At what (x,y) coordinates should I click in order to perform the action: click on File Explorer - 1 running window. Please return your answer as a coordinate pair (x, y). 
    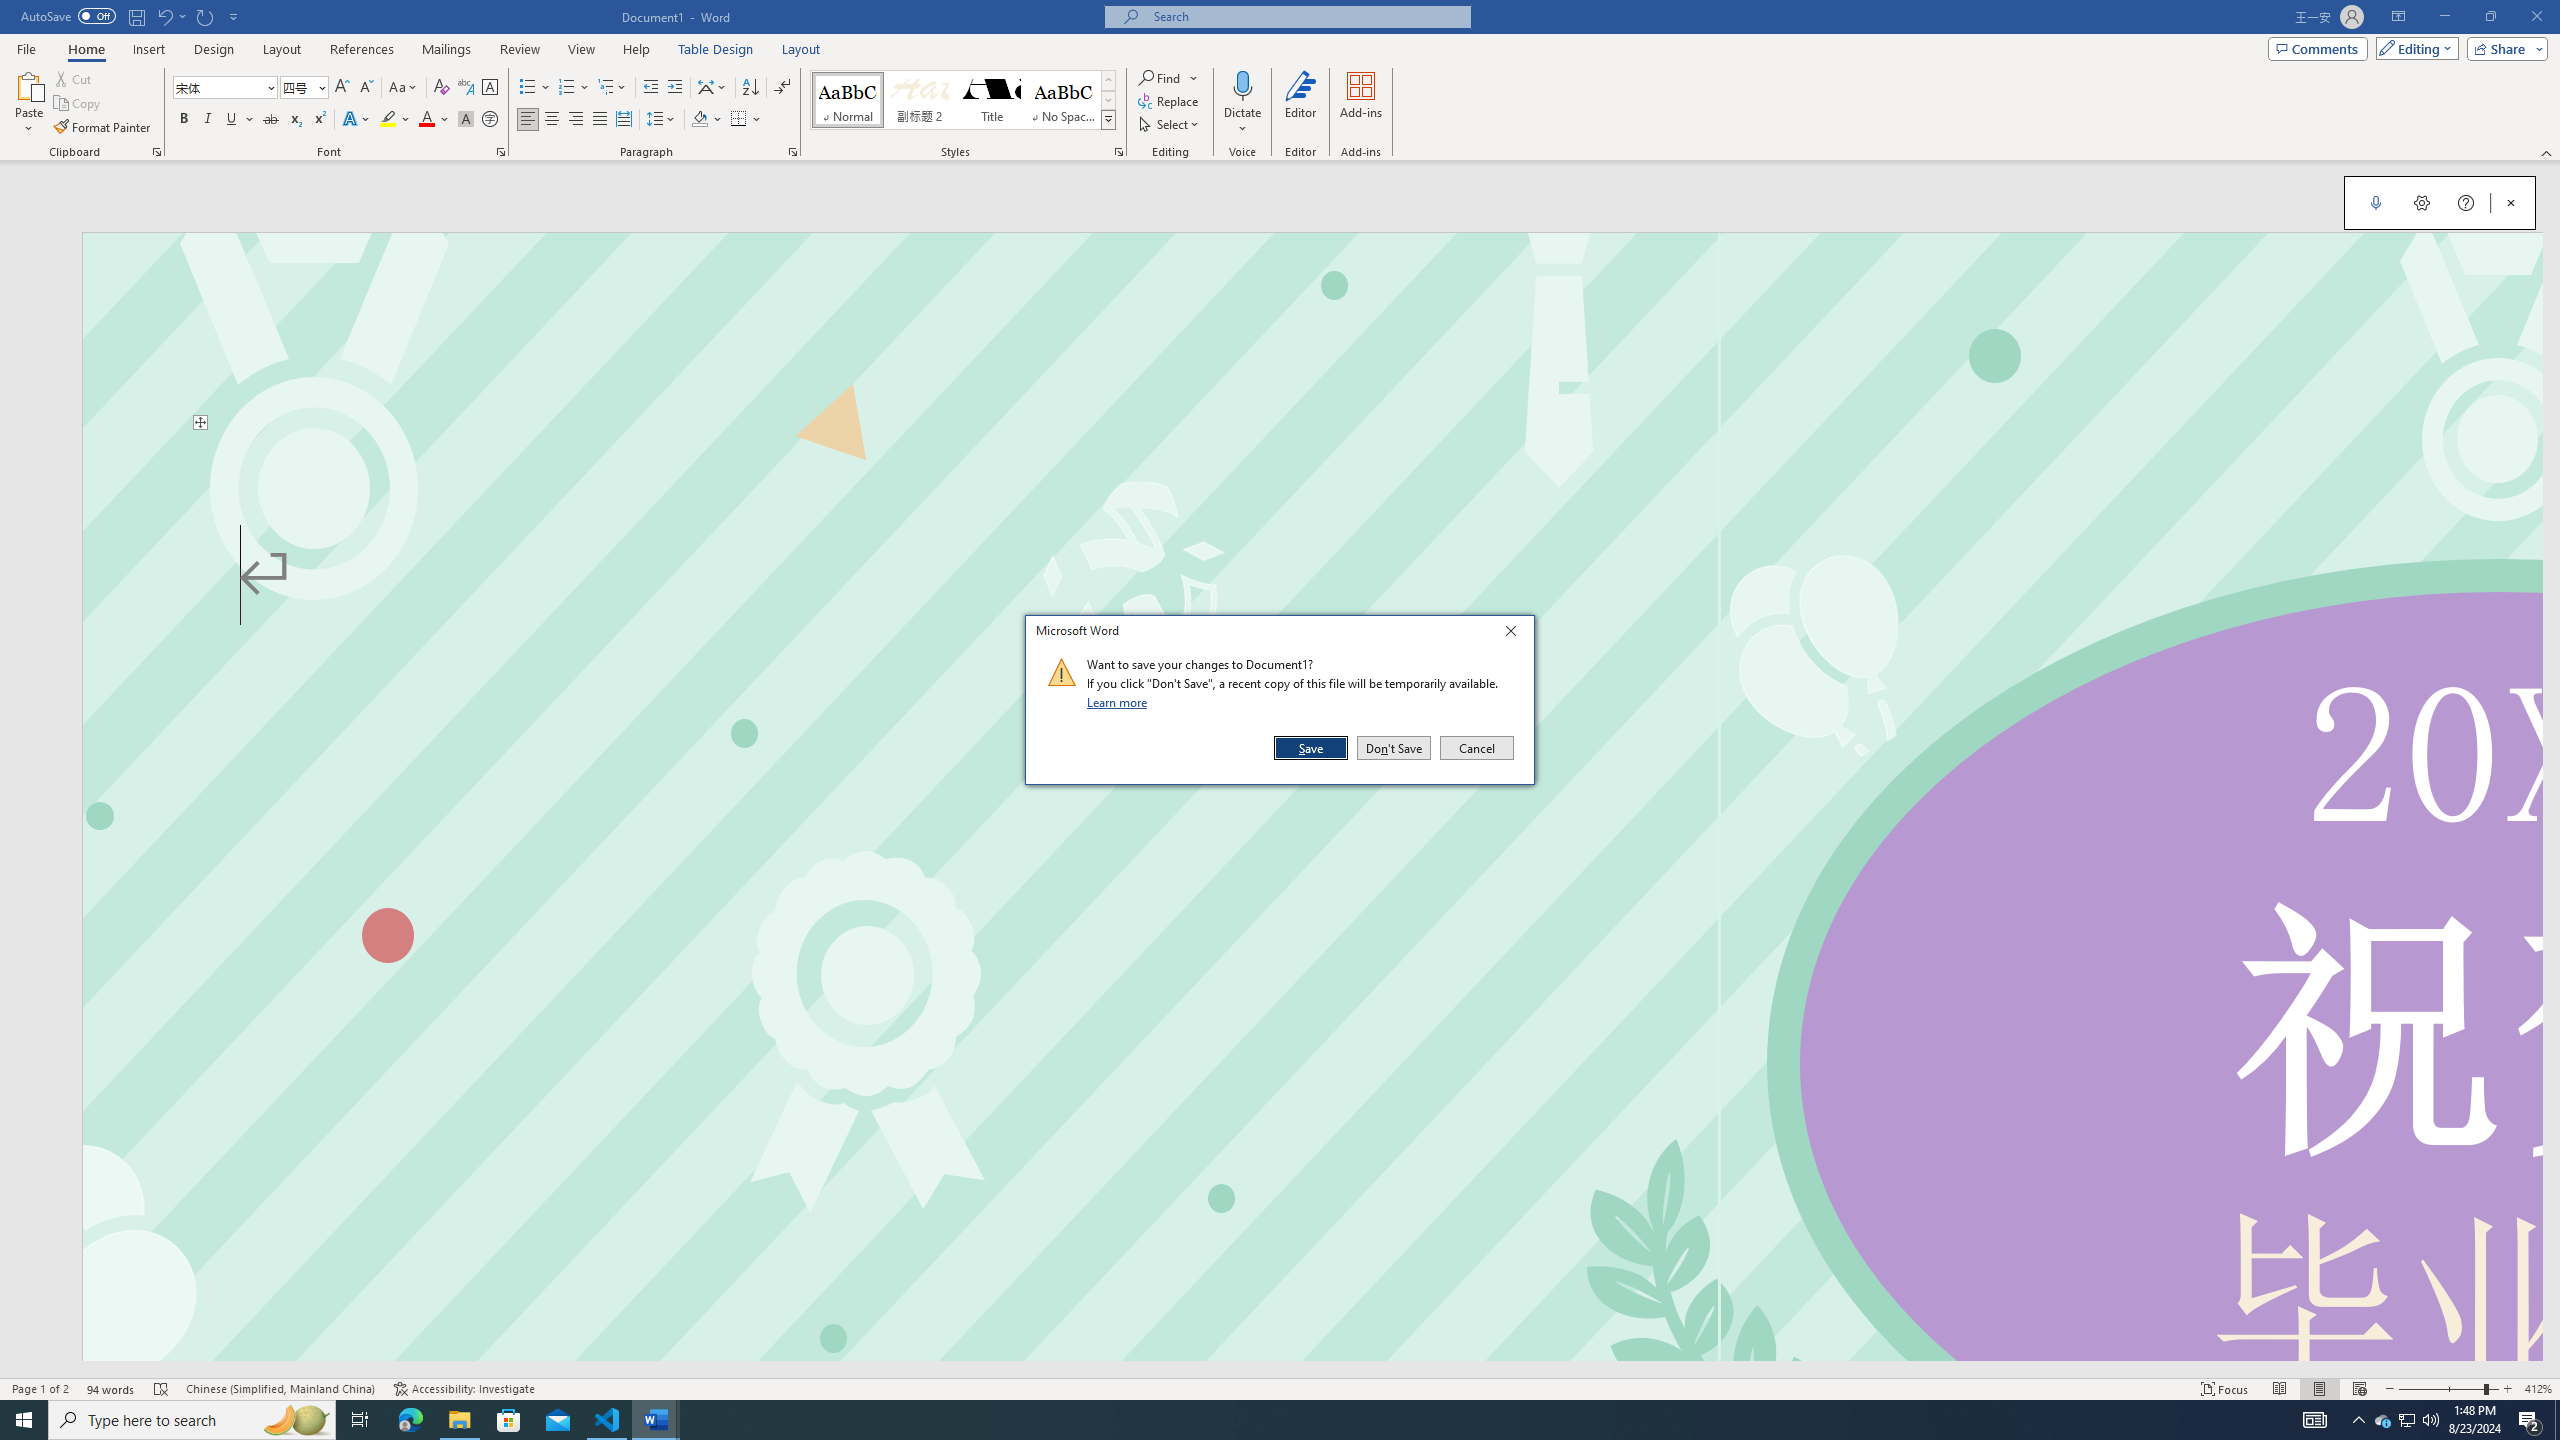
    Looking at the image, I should click on (459, 1420).